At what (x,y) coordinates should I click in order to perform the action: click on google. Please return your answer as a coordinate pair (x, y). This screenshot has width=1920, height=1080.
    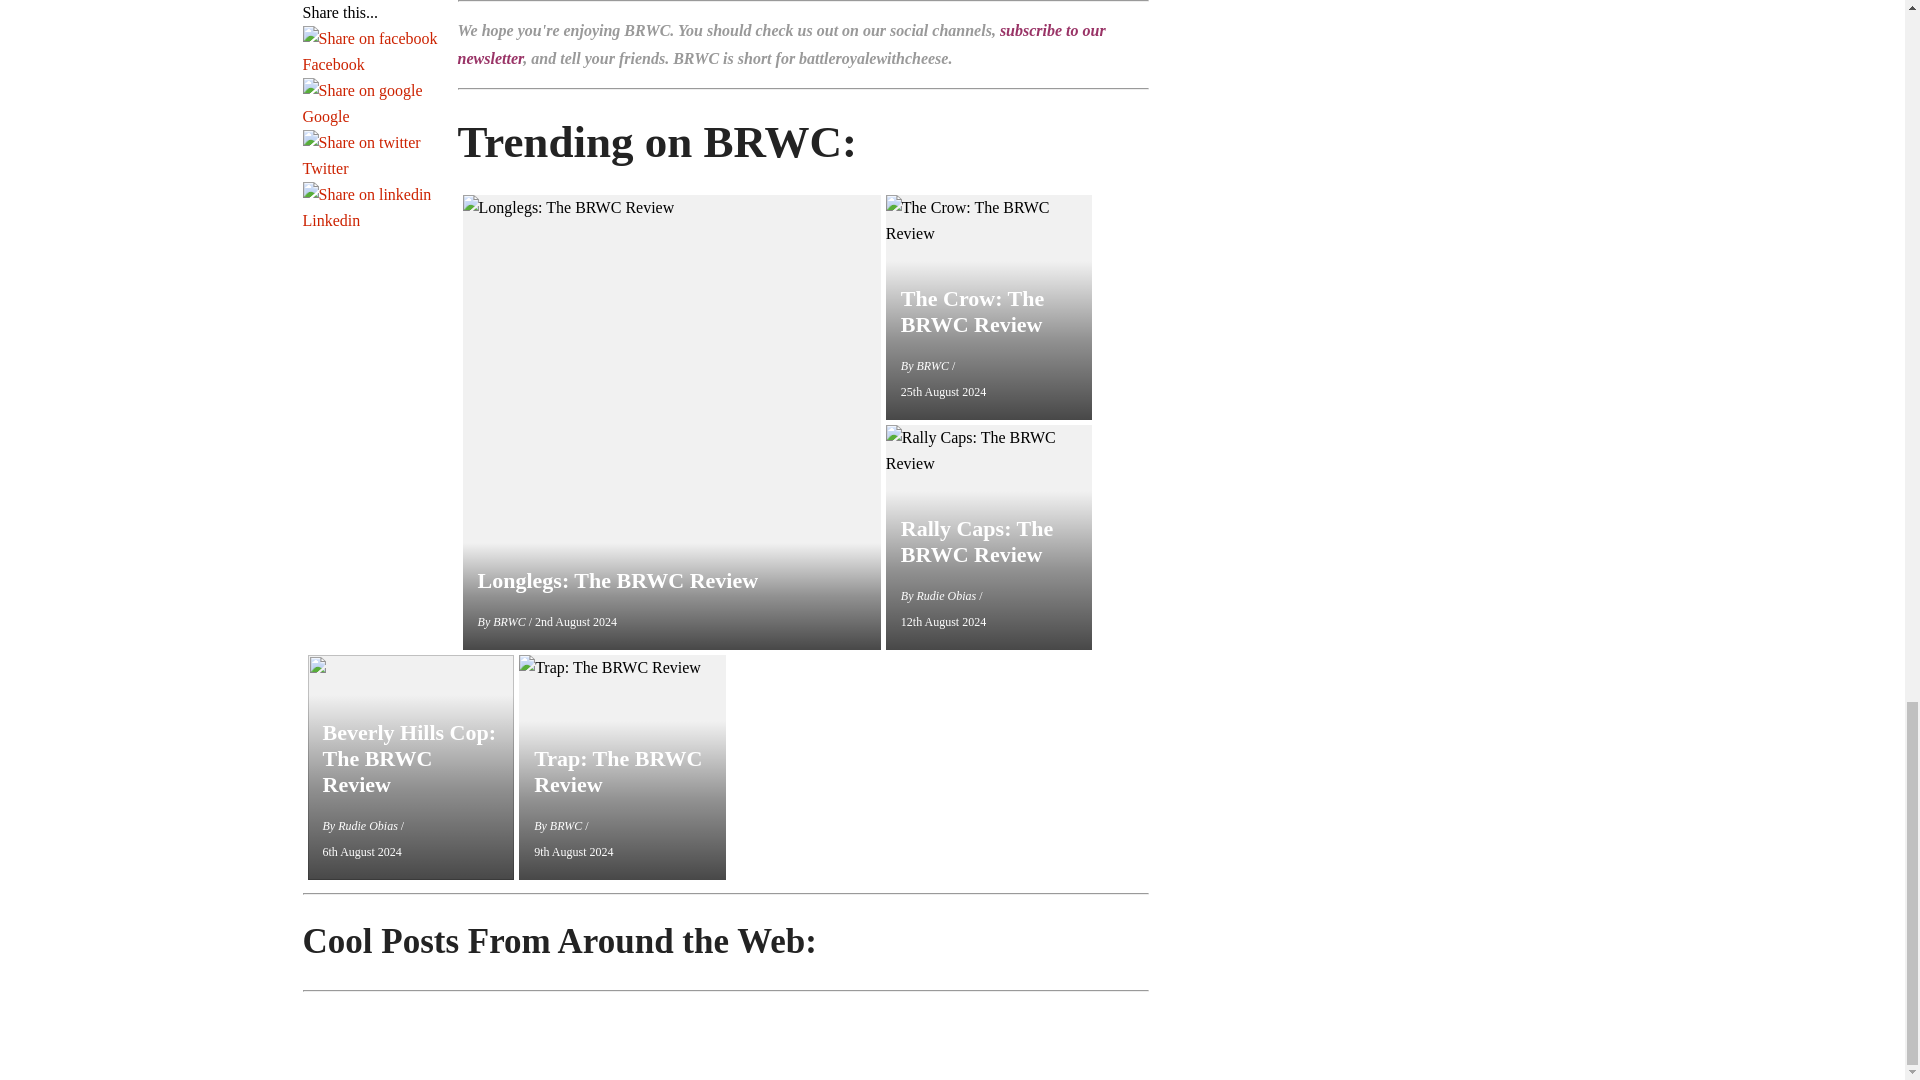
    Looking at the image, I should click on (362, 90).